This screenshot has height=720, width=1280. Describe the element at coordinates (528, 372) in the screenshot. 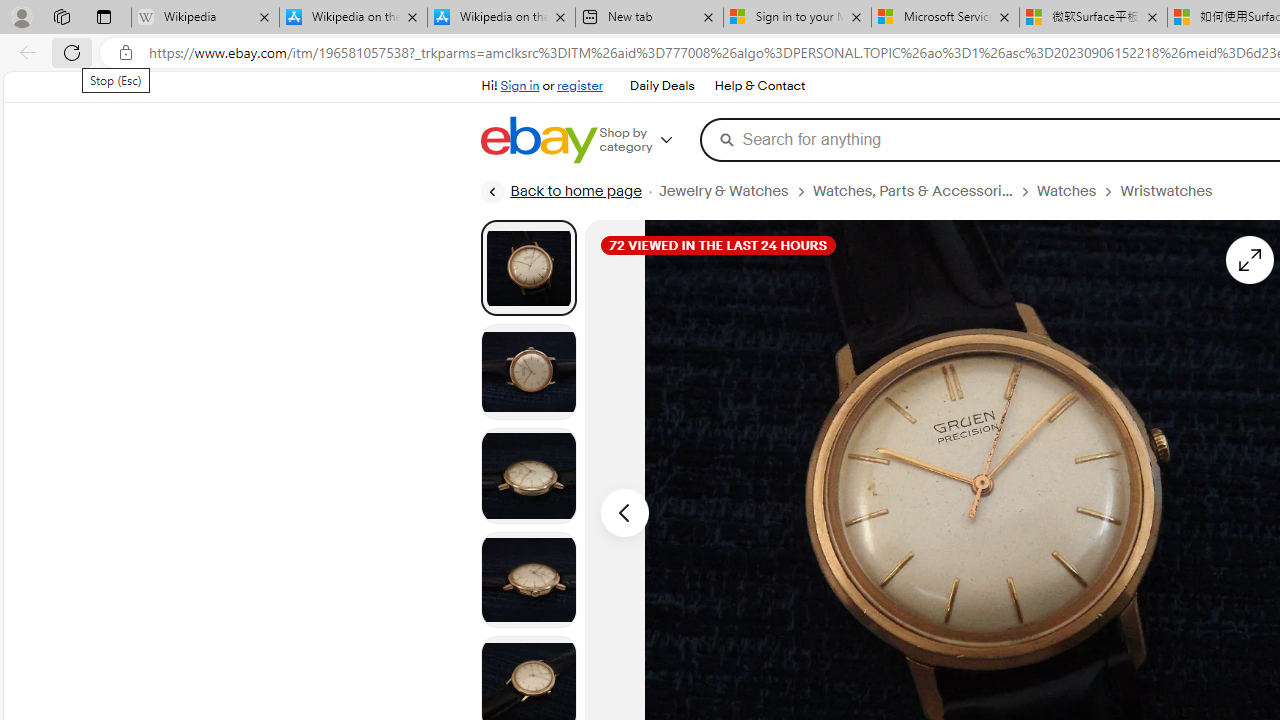

I see `Picture 2 of 8` at that location.